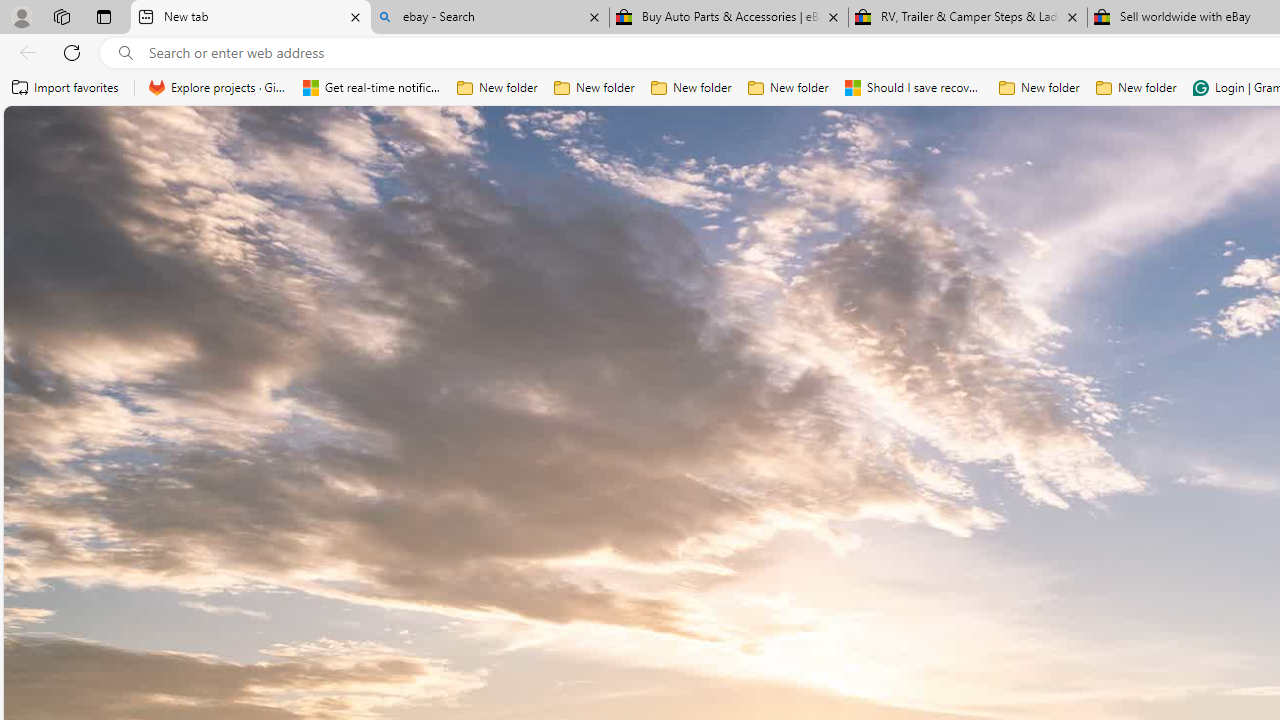 The height and width of the screenshot is (720, 1280). Describe the element at coordinates (522, 508) in the screenshot. I see `MUO` at that location.